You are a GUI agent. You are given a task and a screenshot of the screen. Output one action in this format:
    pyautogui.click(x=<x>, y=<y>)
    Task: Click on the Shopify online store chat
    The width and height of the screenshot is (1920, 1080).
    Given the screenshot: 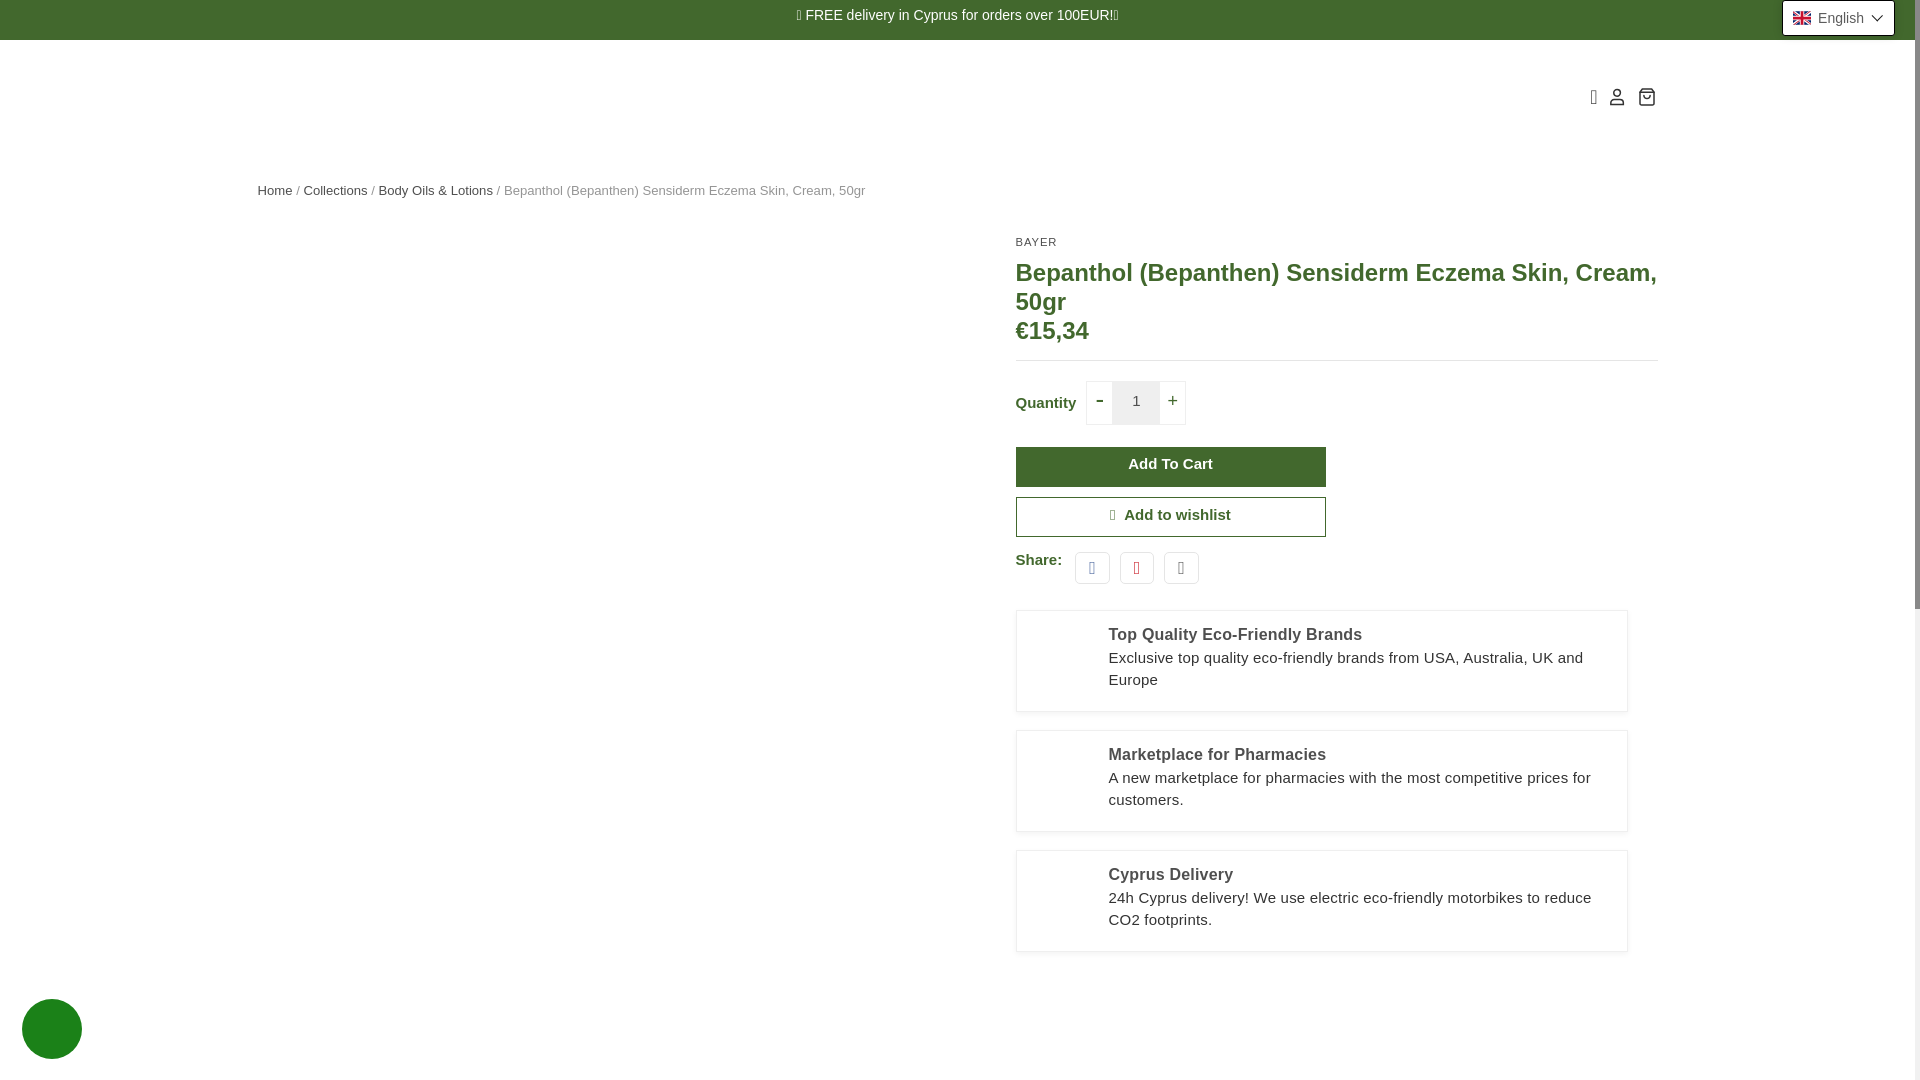 What is the action you would take?
    pyautogui.click(x=52, y=1031)
    